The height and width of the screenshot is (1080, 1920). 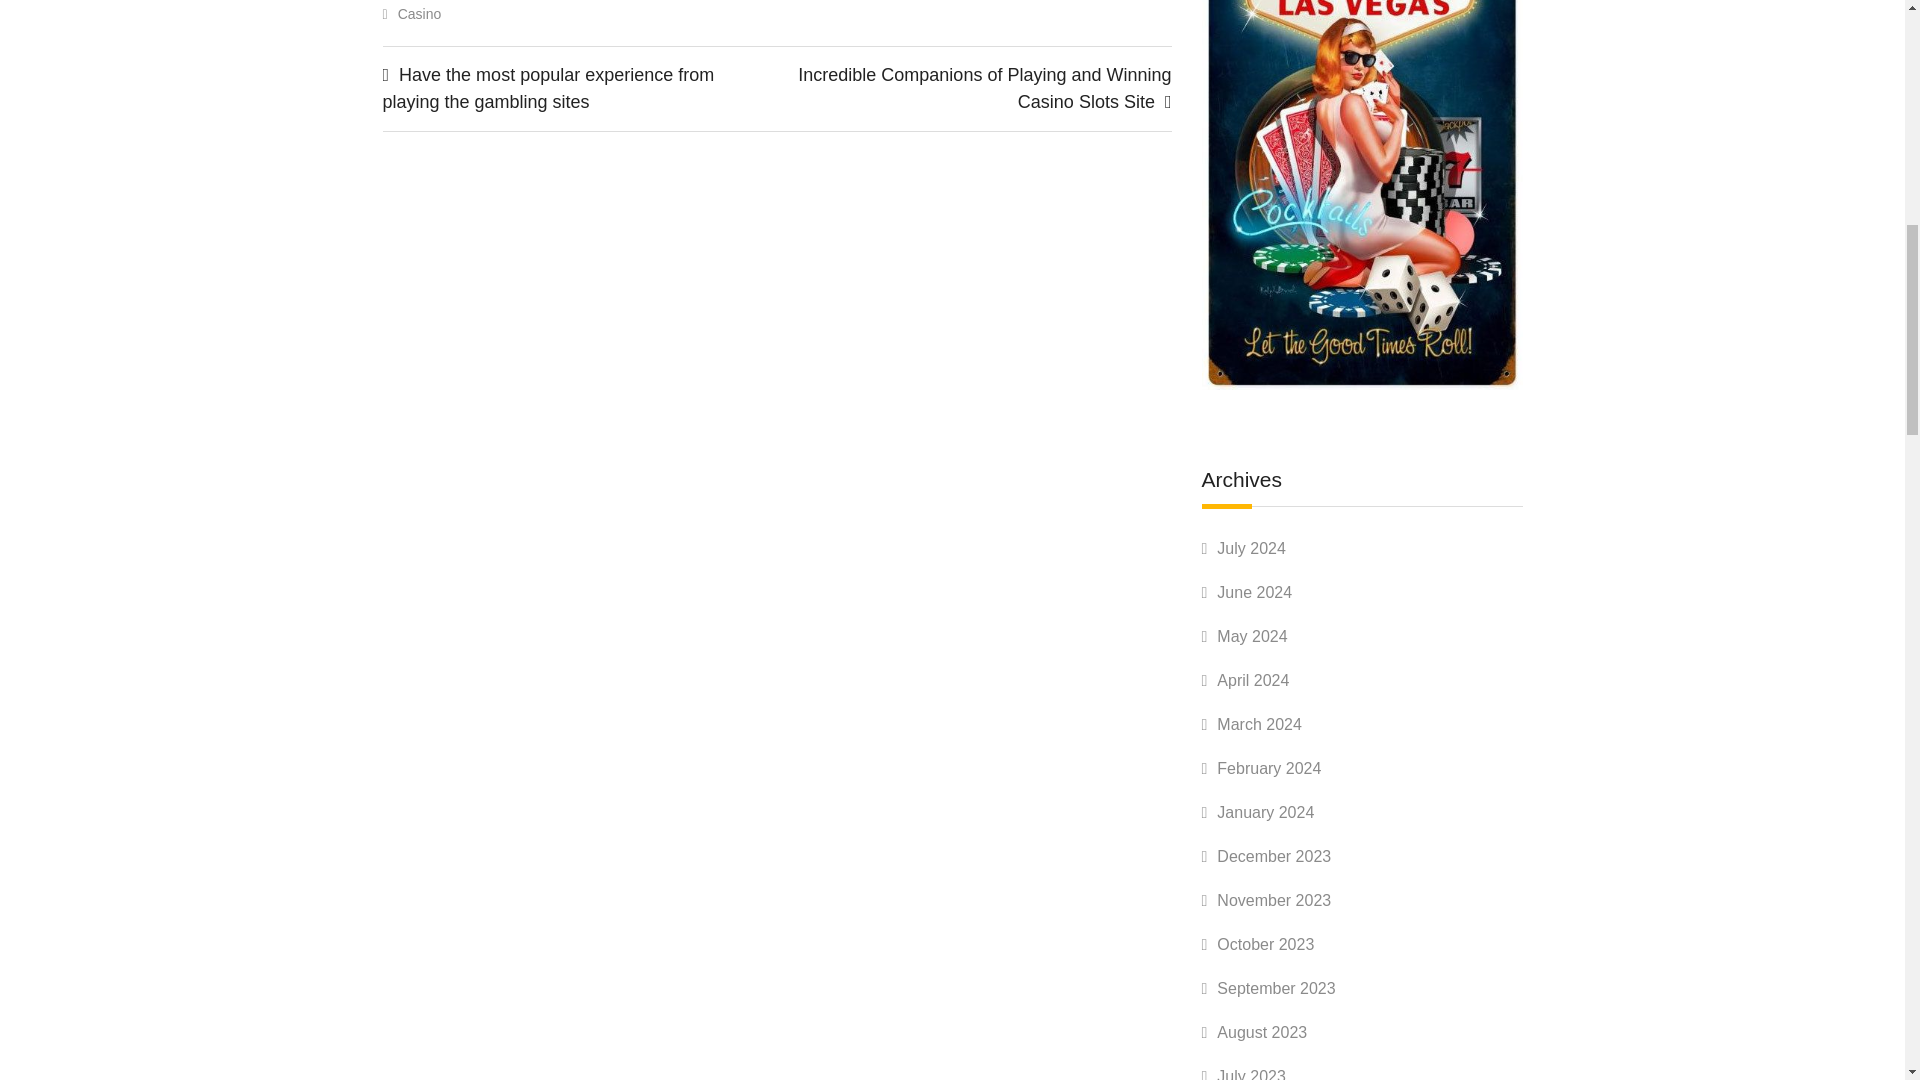 I want to click on July 2024, so click(x=1252, y=548).